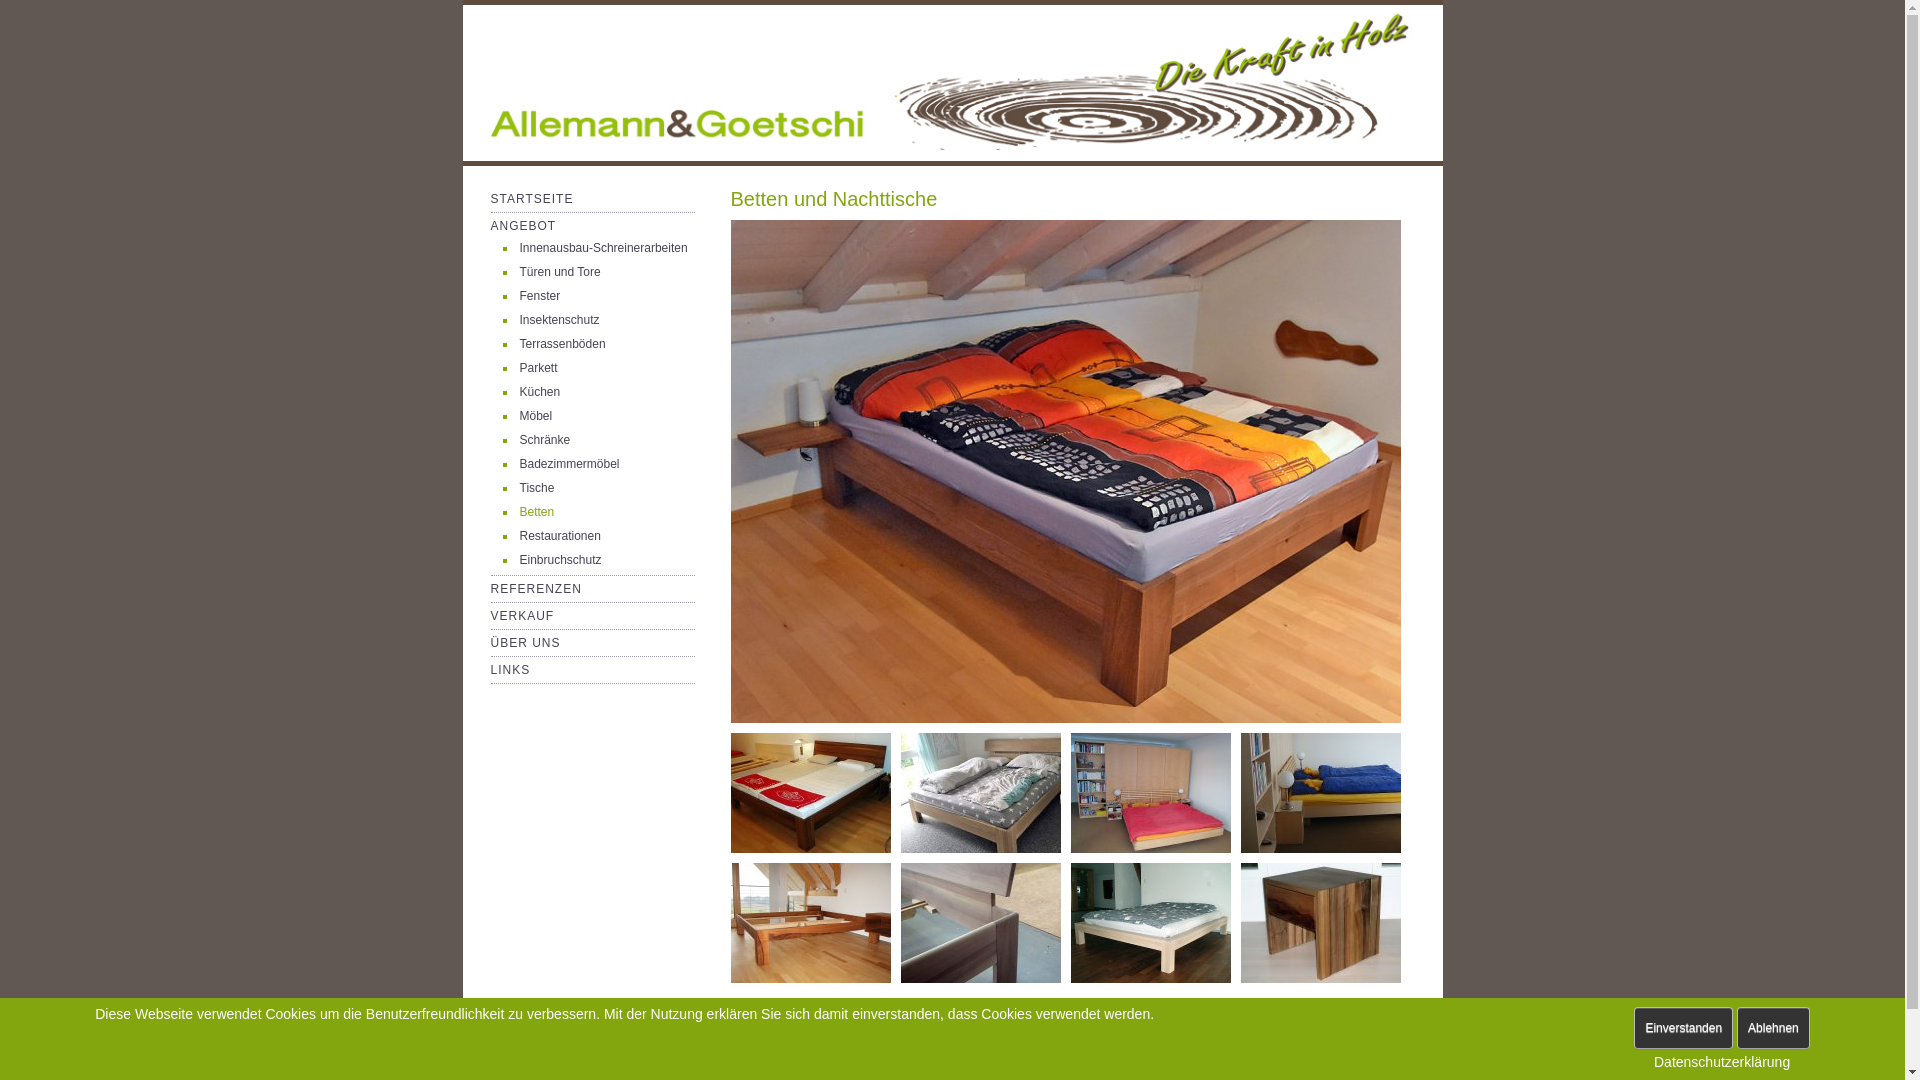 The width and height of the screenshot is (1920, 1080). I want to click on Ablehnen, so click(1774, 1028).